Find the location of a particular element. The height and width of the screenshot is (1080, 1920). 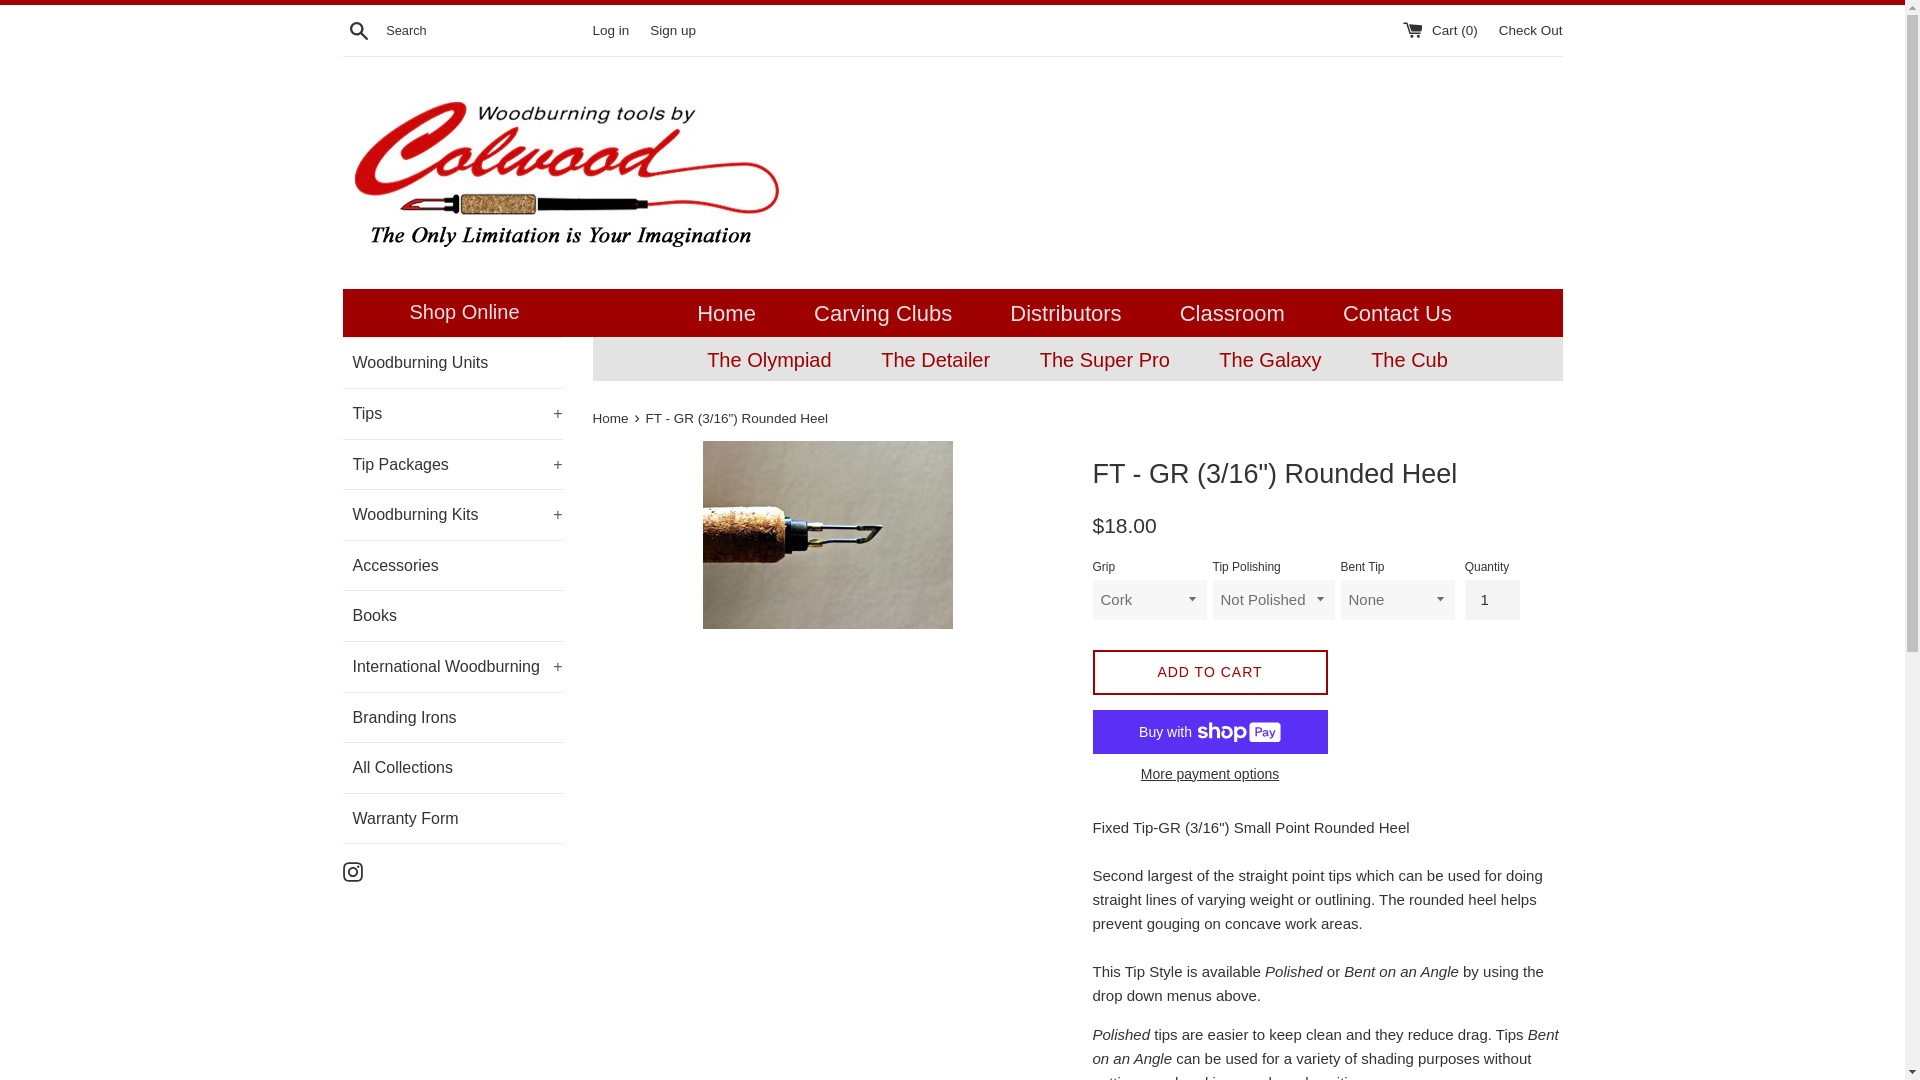

Back to the frontpage is located at coordinates (611, 418).